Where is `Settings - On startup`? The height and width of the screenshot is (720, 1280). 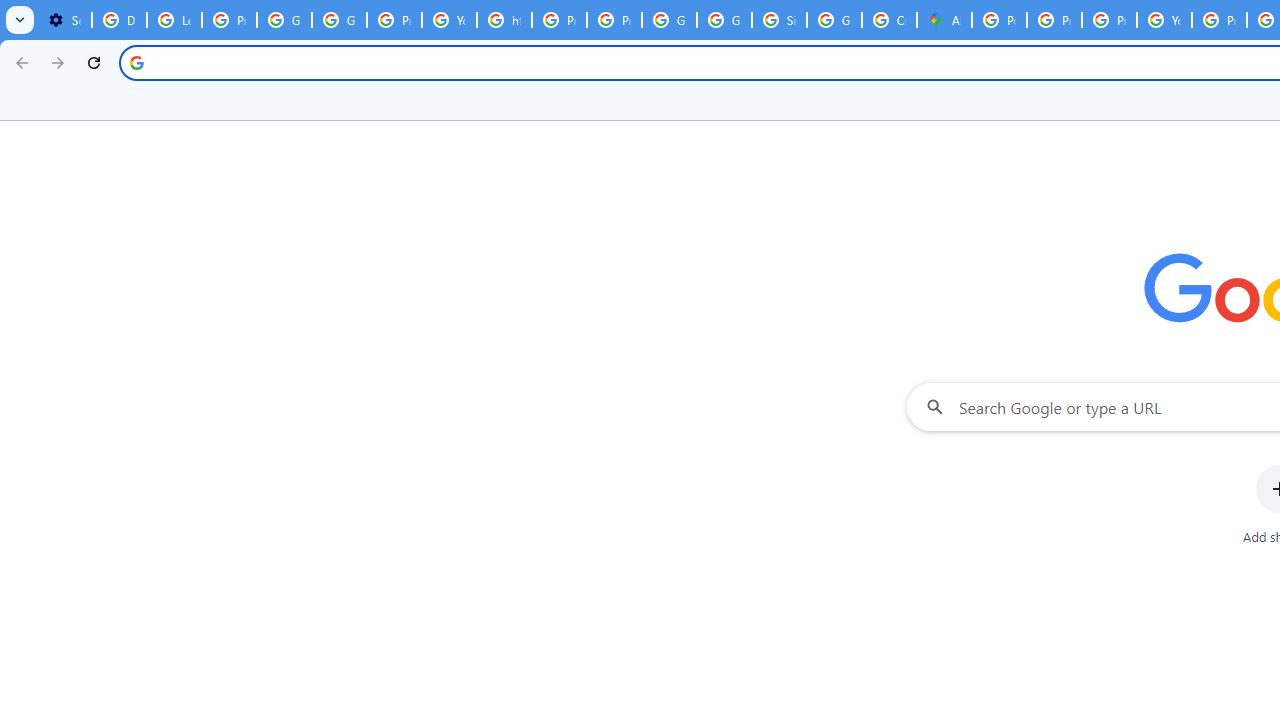 Settings - On startup is located at coordinates (64, 20).